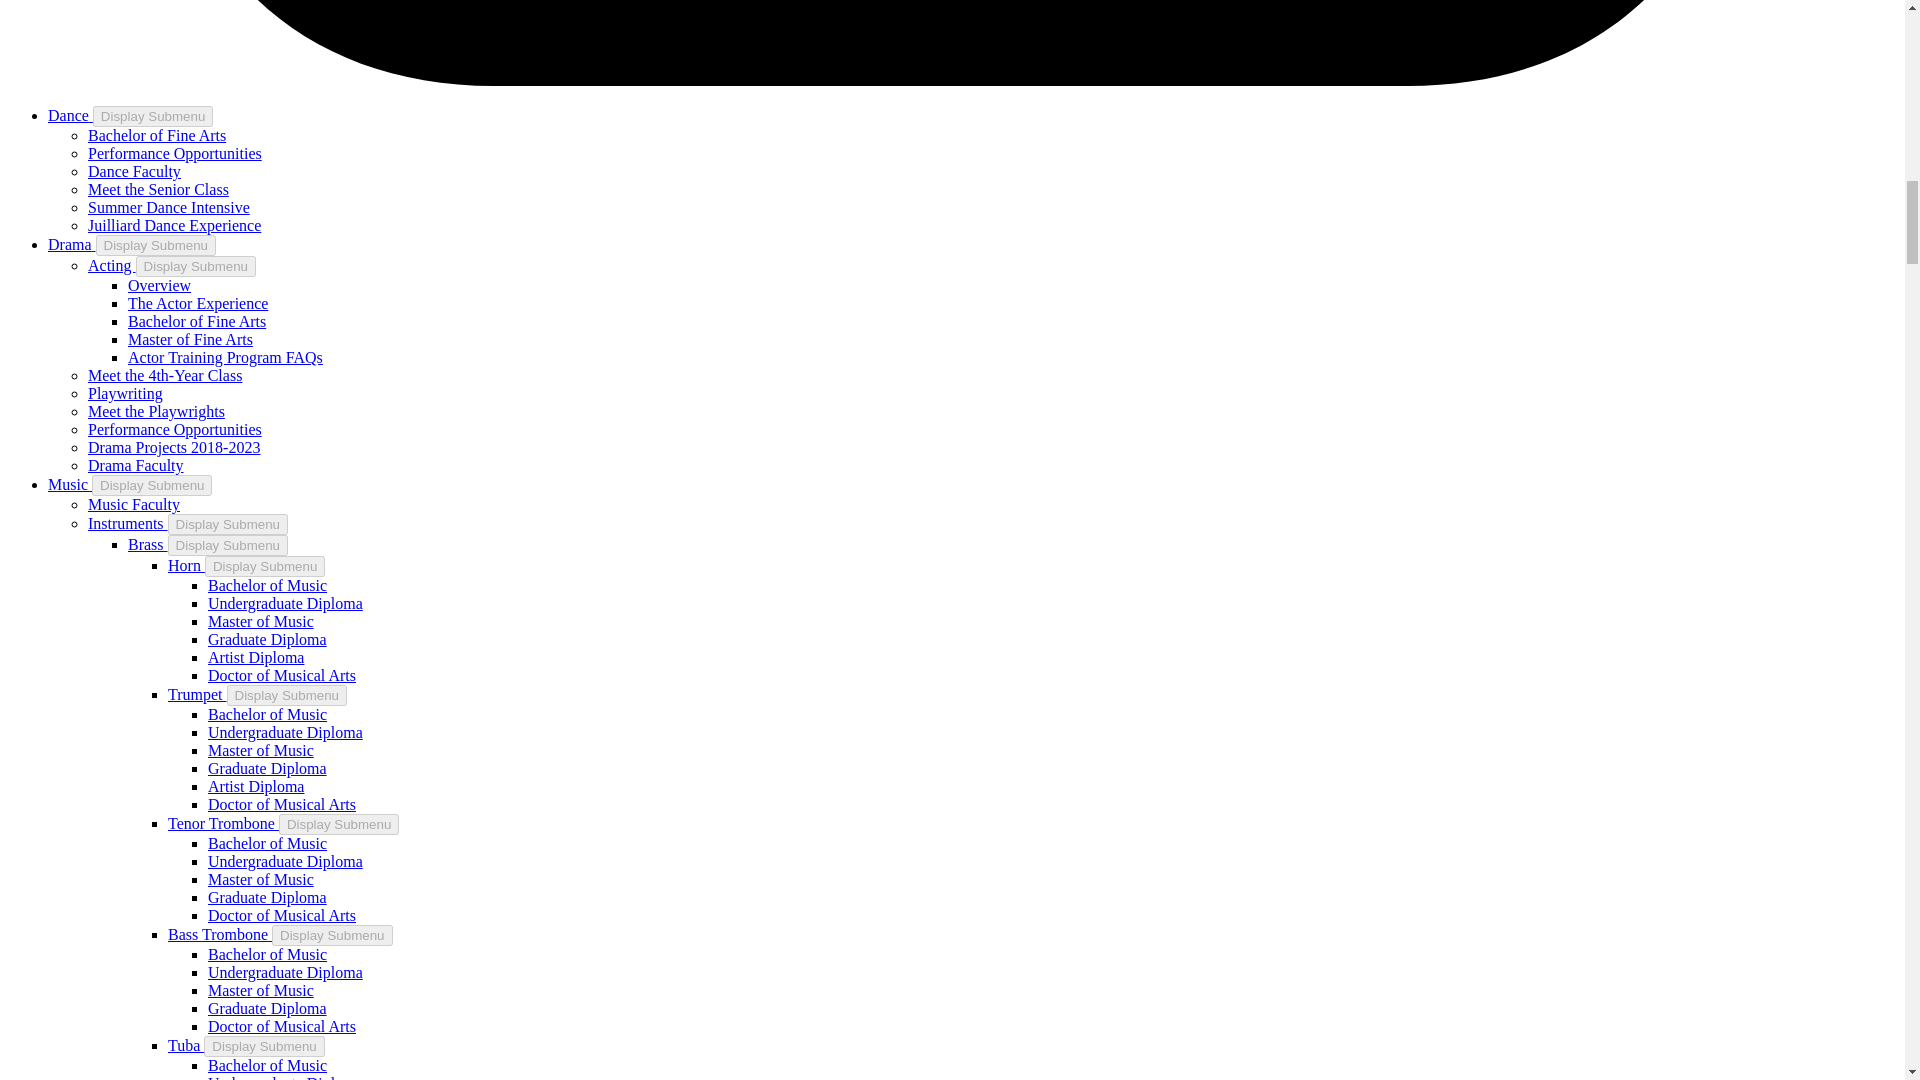 The height and width of the screenshot is (1080, 1920). I want to click on Display Submenu, so click(152, 116).